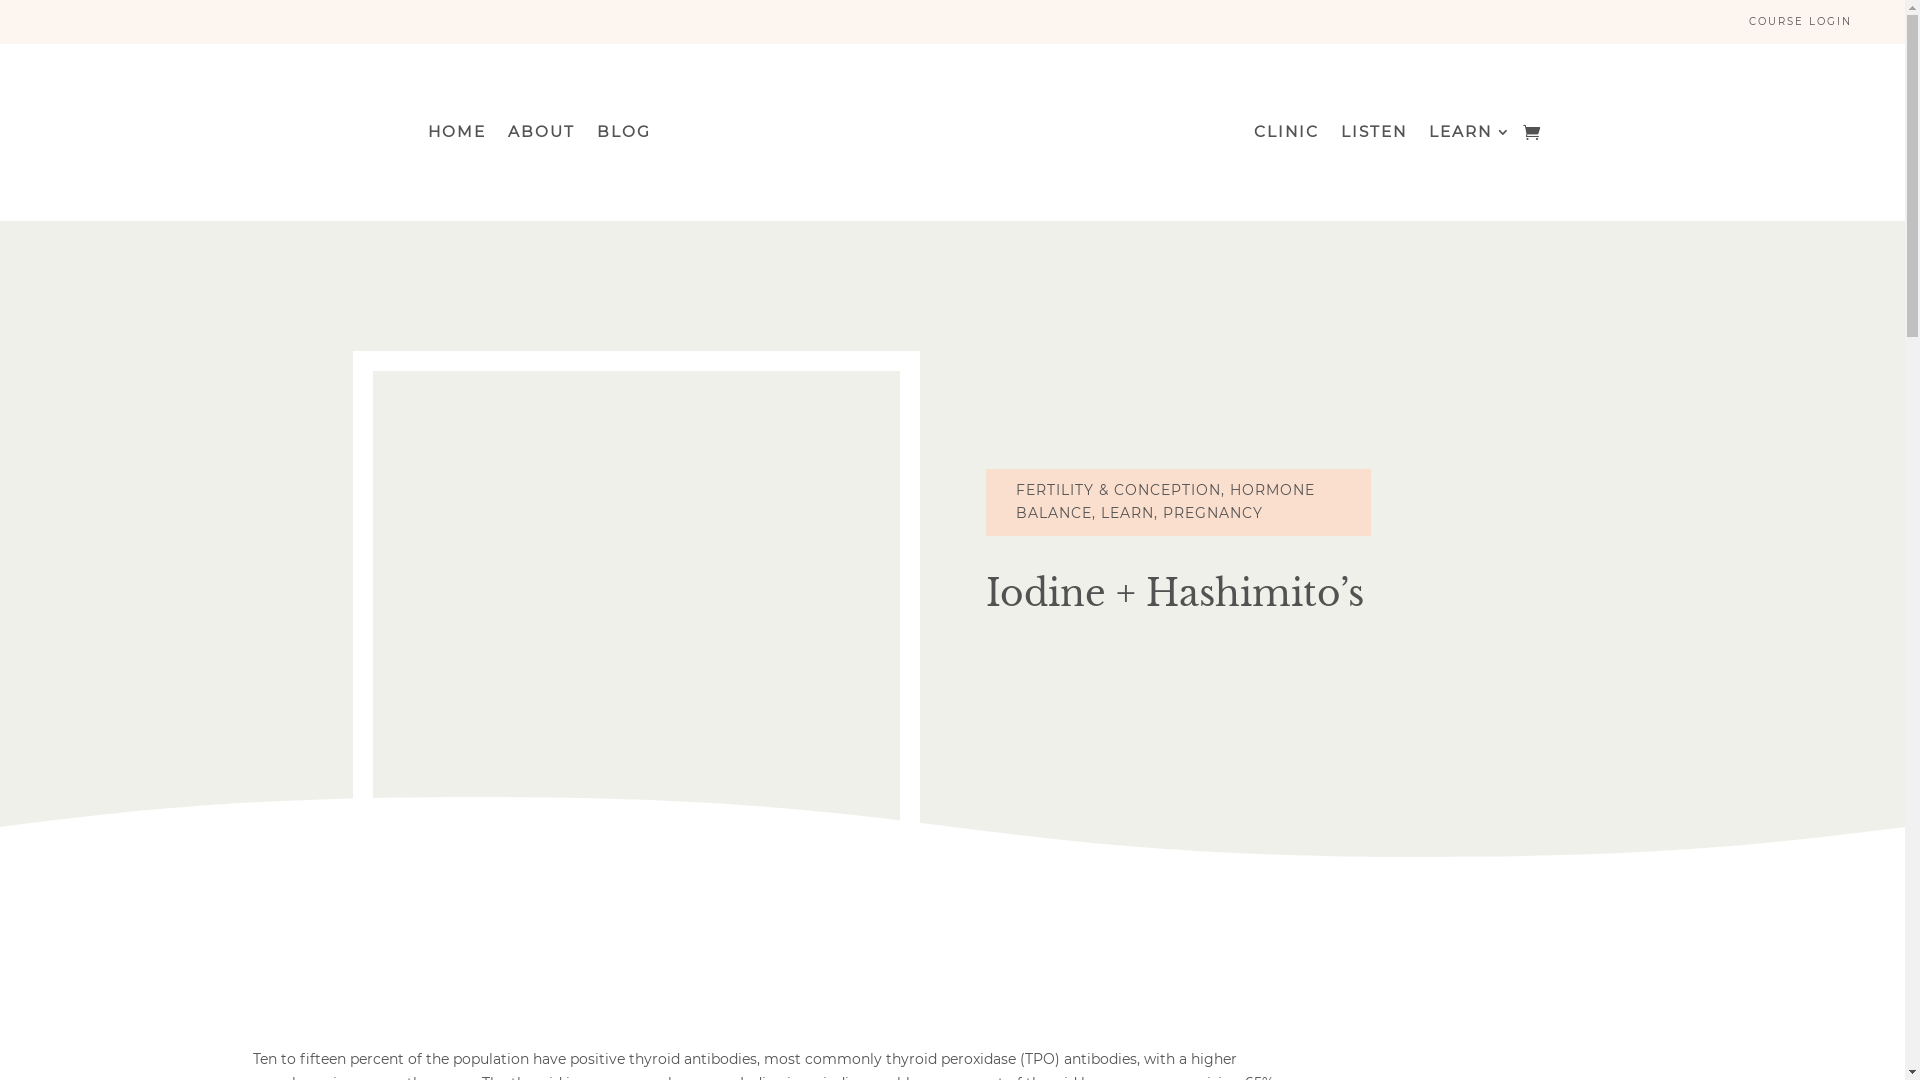 Image resolution: width=1920 pixels, height=1080 pixels. I want to click on ABOUT, so click(542, 136).